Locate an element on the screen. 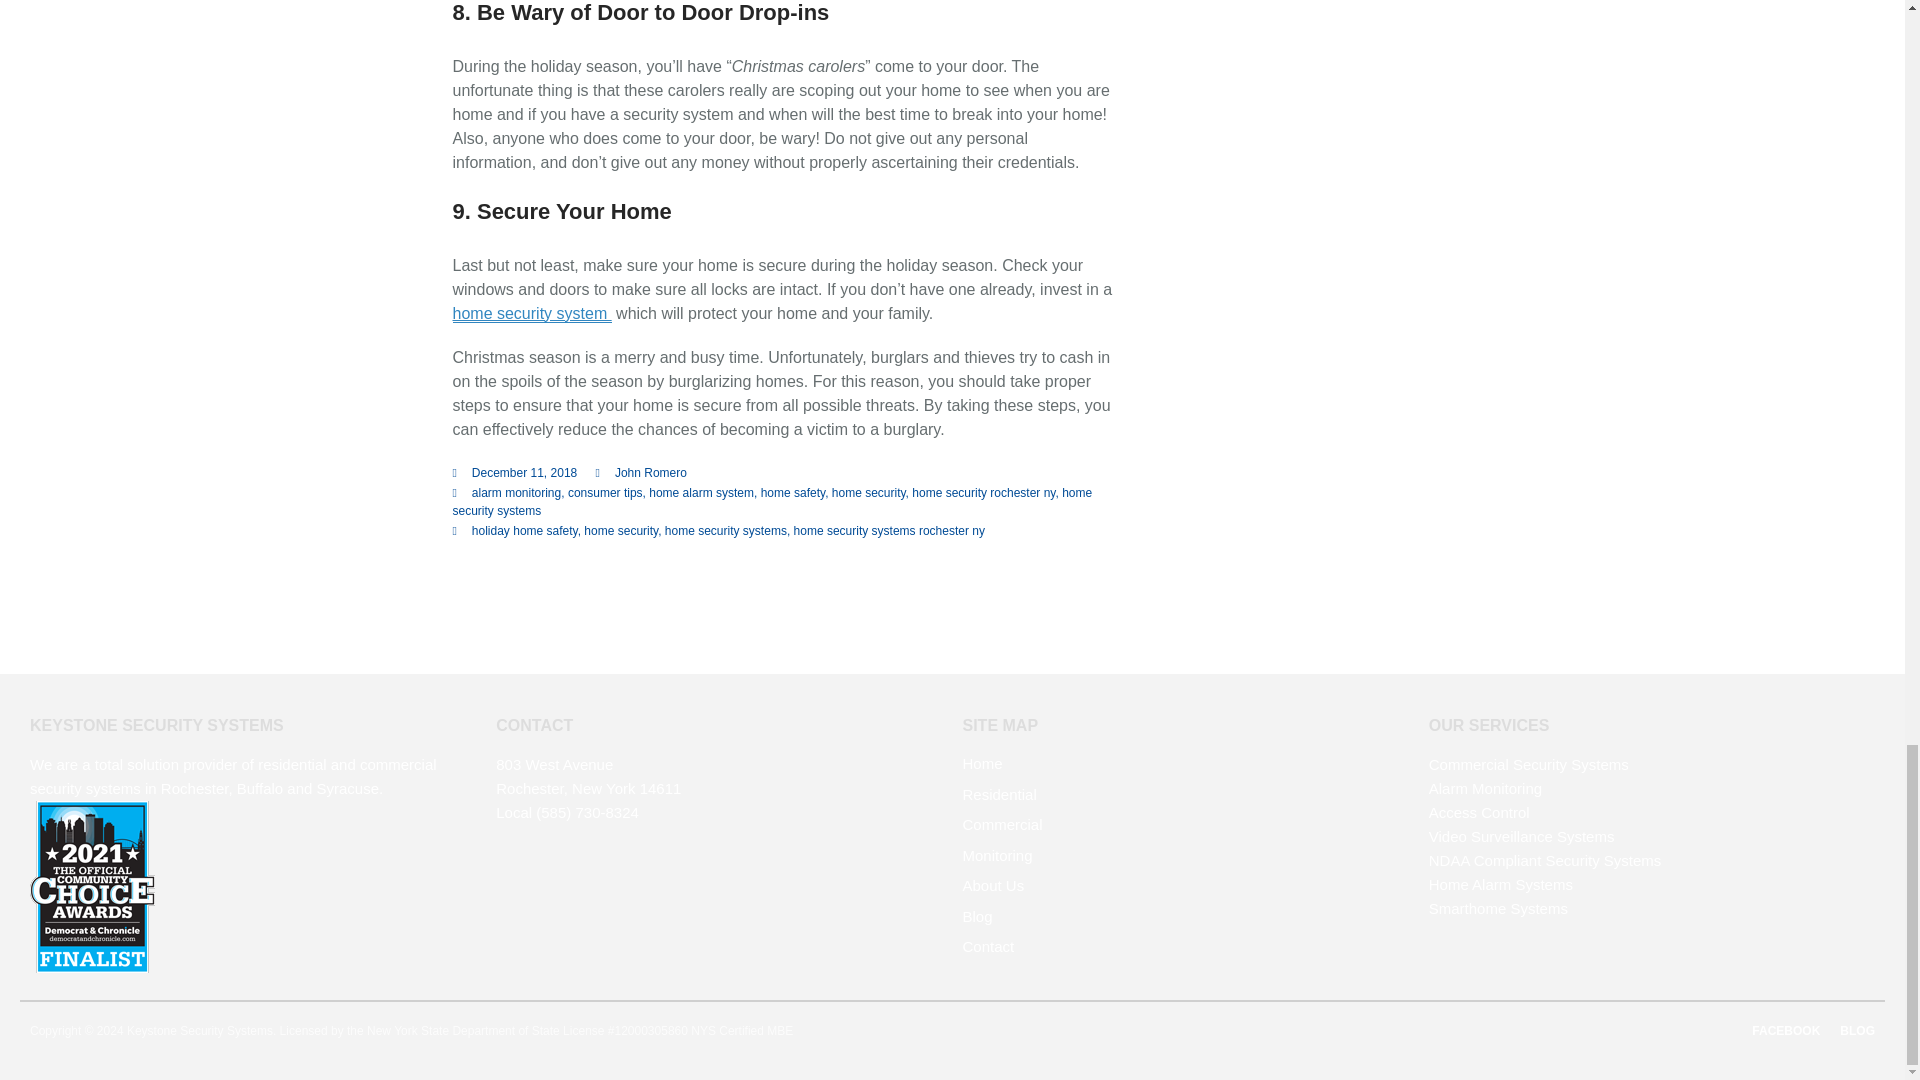  View all posts in alarm monitoring is located at coordinates (516, 493).